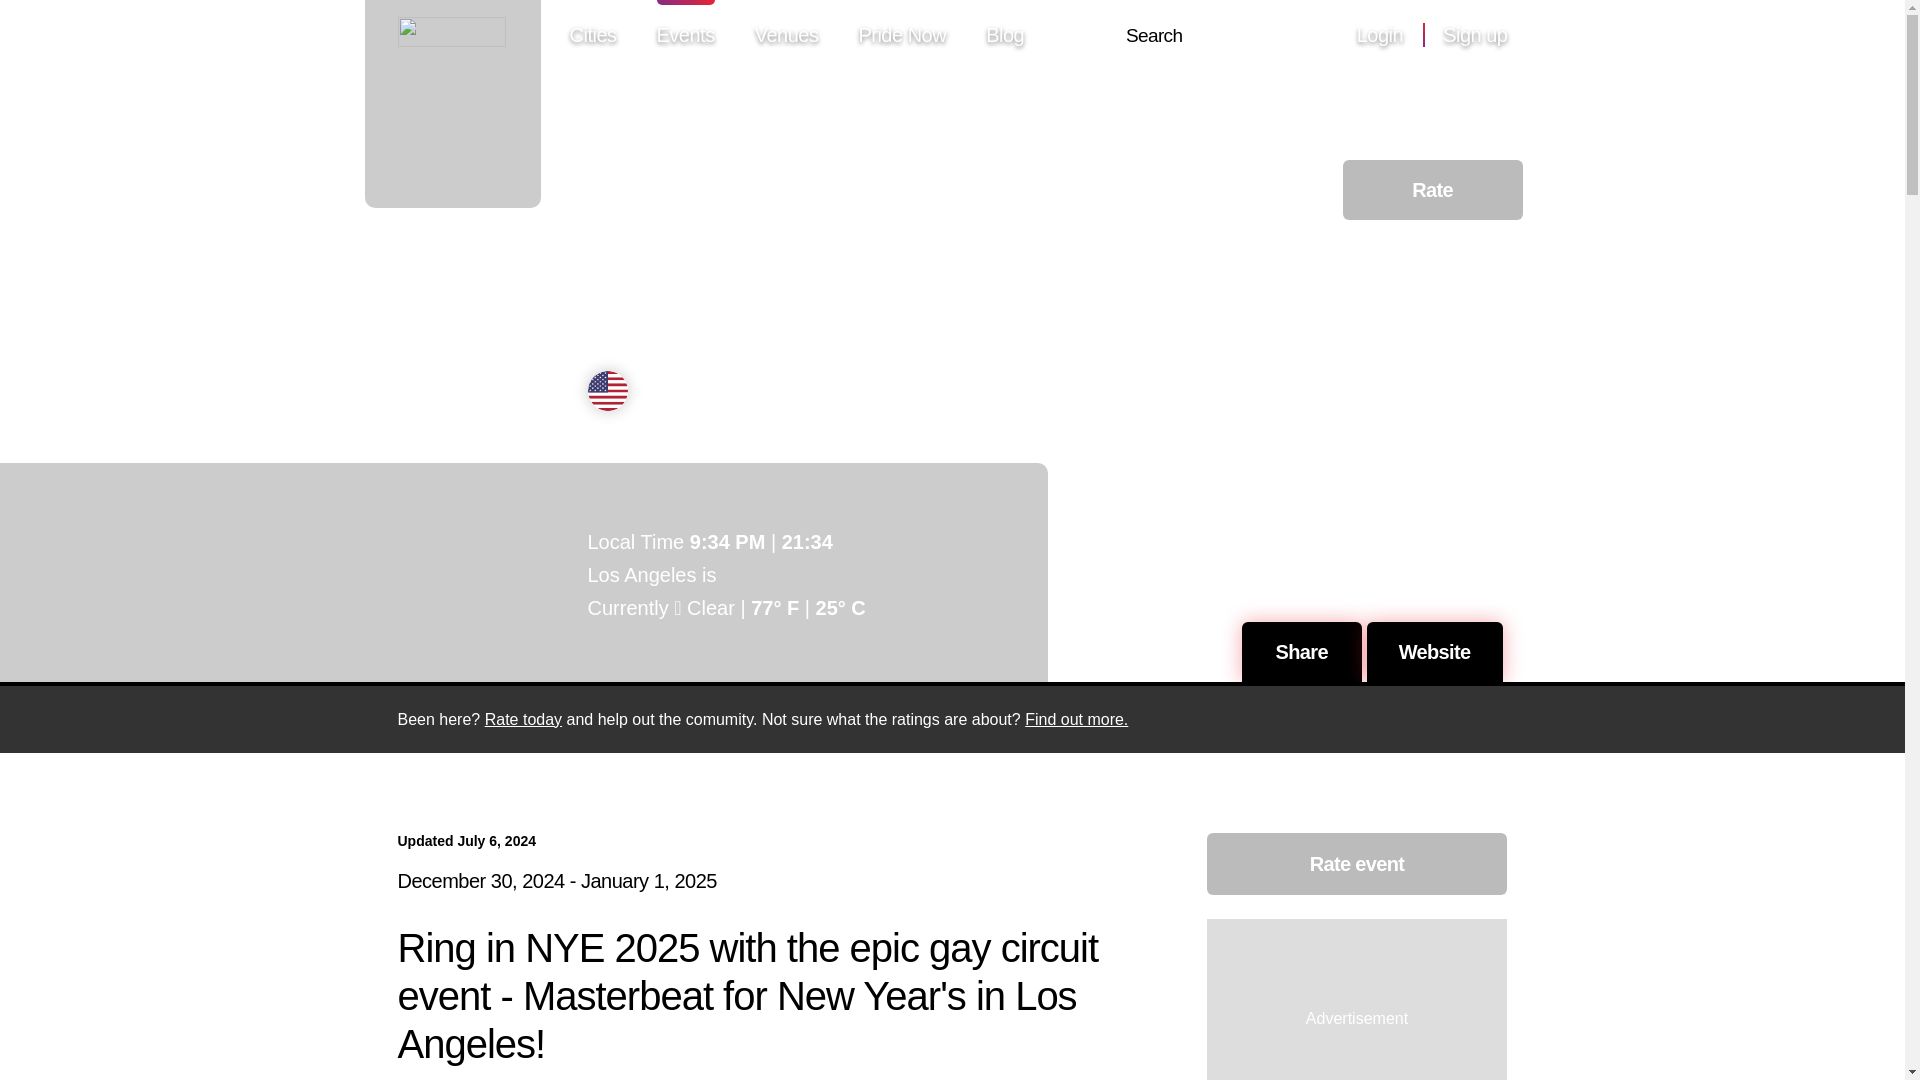  What do you see at coordinates (1154, 35) in the screenshot?
I see `Search` at bounding box center [1154, 35].